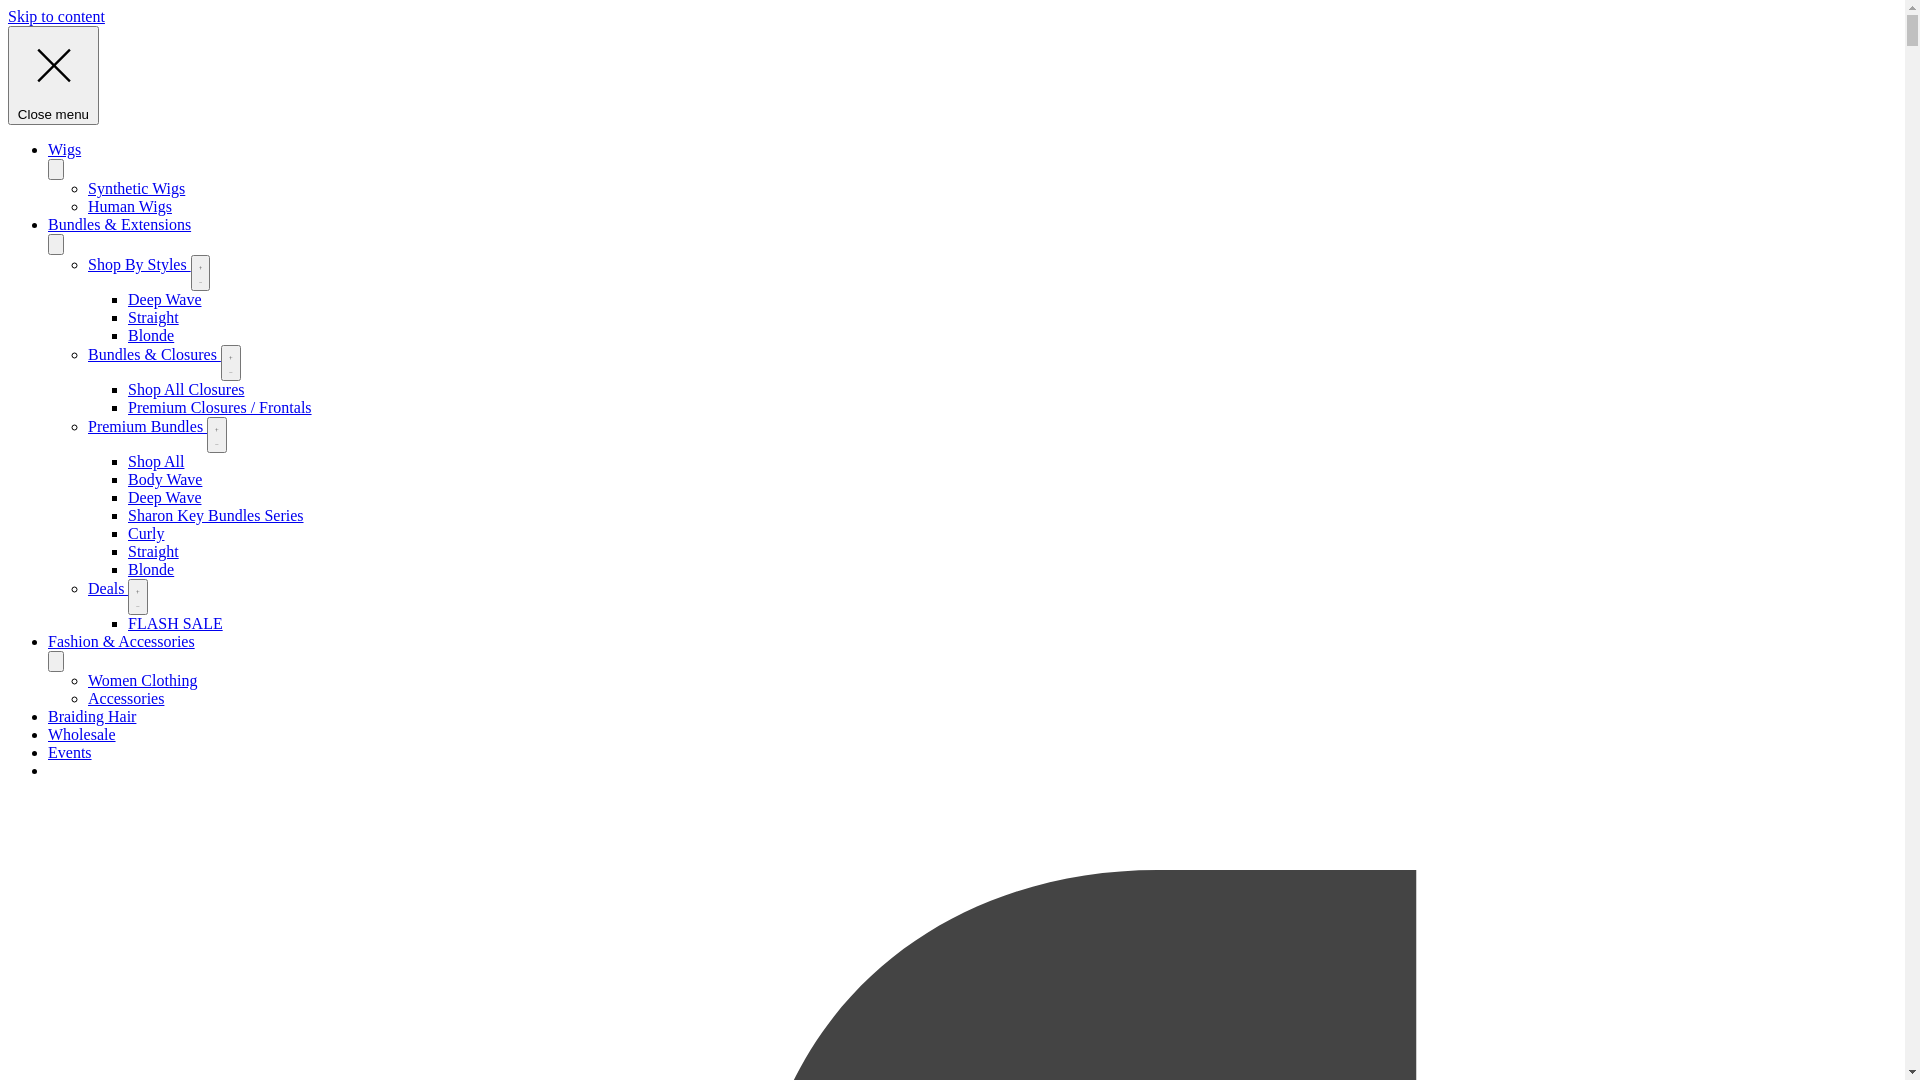 The height and width of the screenshot is (1080, 1920). I want to click on Premium Bundles, so click(148, 426).